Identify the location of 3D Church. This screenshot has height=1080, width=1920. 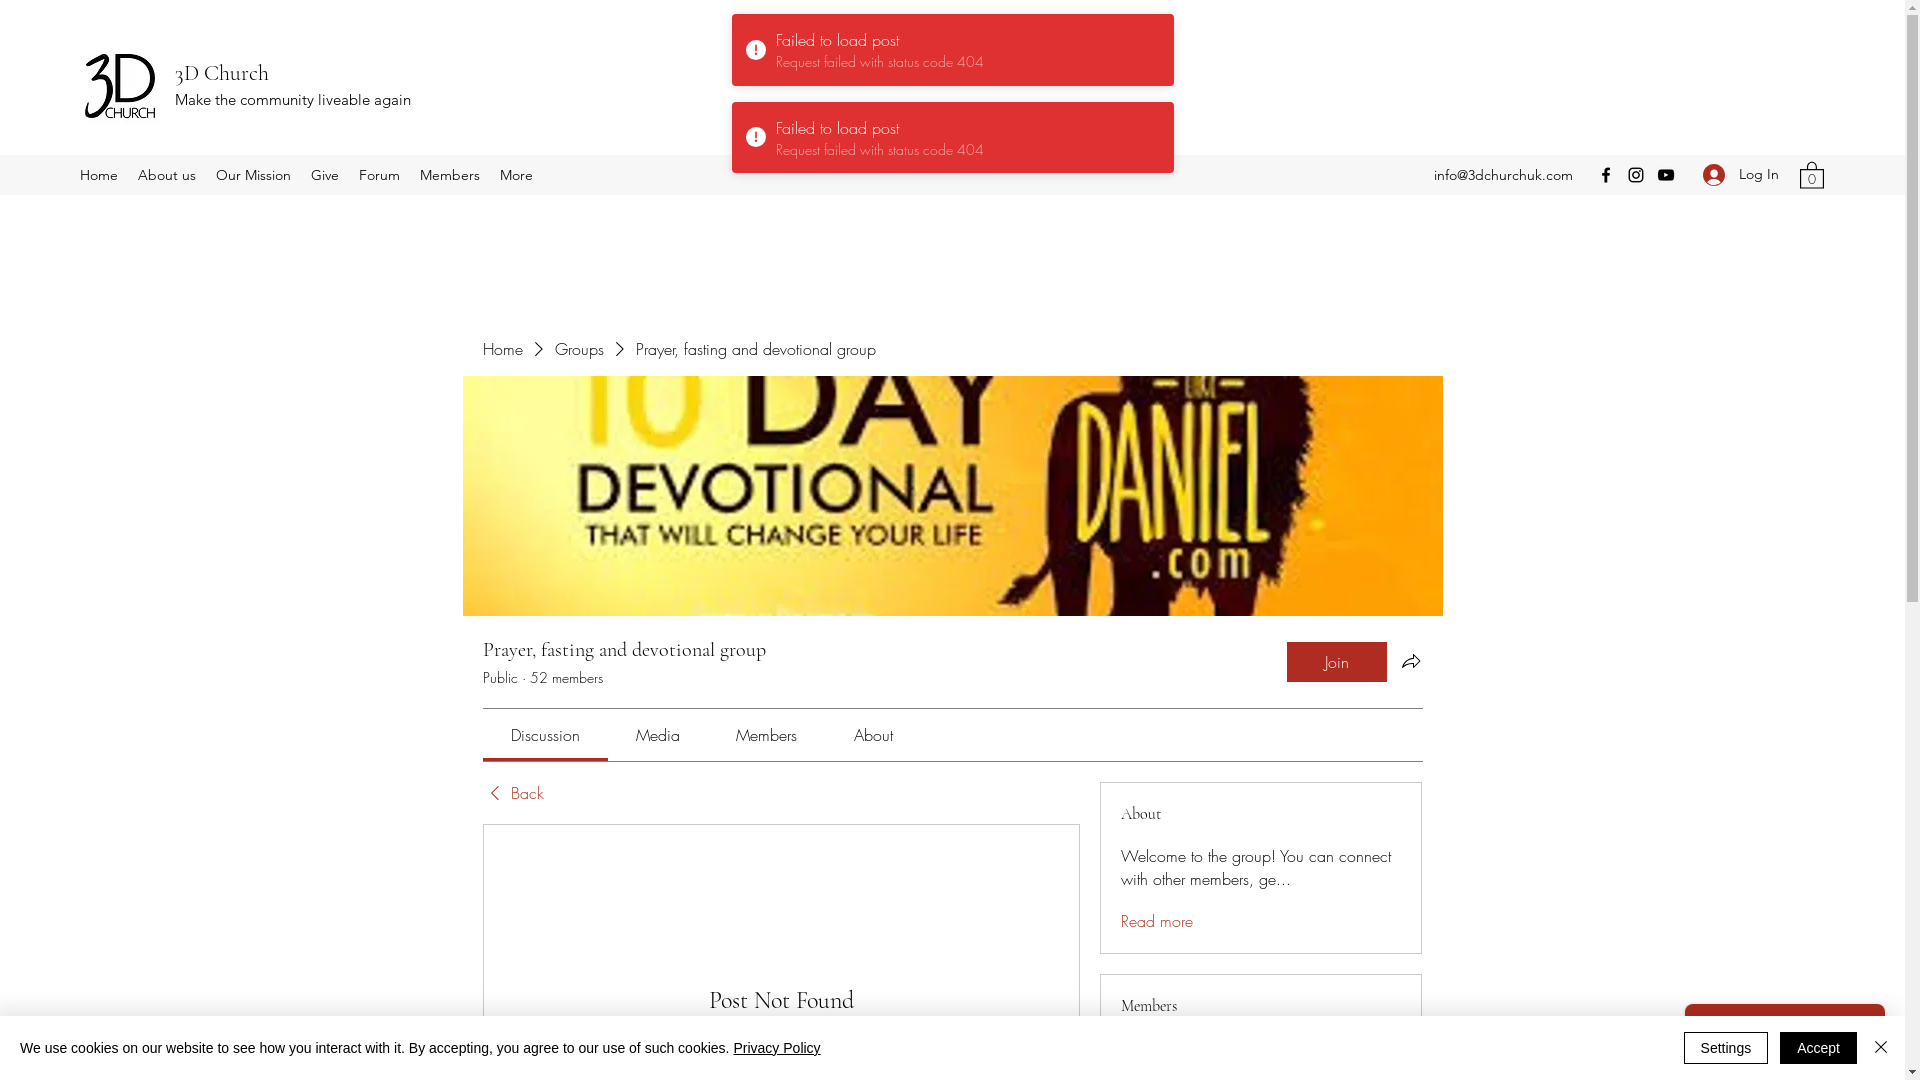
(222, 73).